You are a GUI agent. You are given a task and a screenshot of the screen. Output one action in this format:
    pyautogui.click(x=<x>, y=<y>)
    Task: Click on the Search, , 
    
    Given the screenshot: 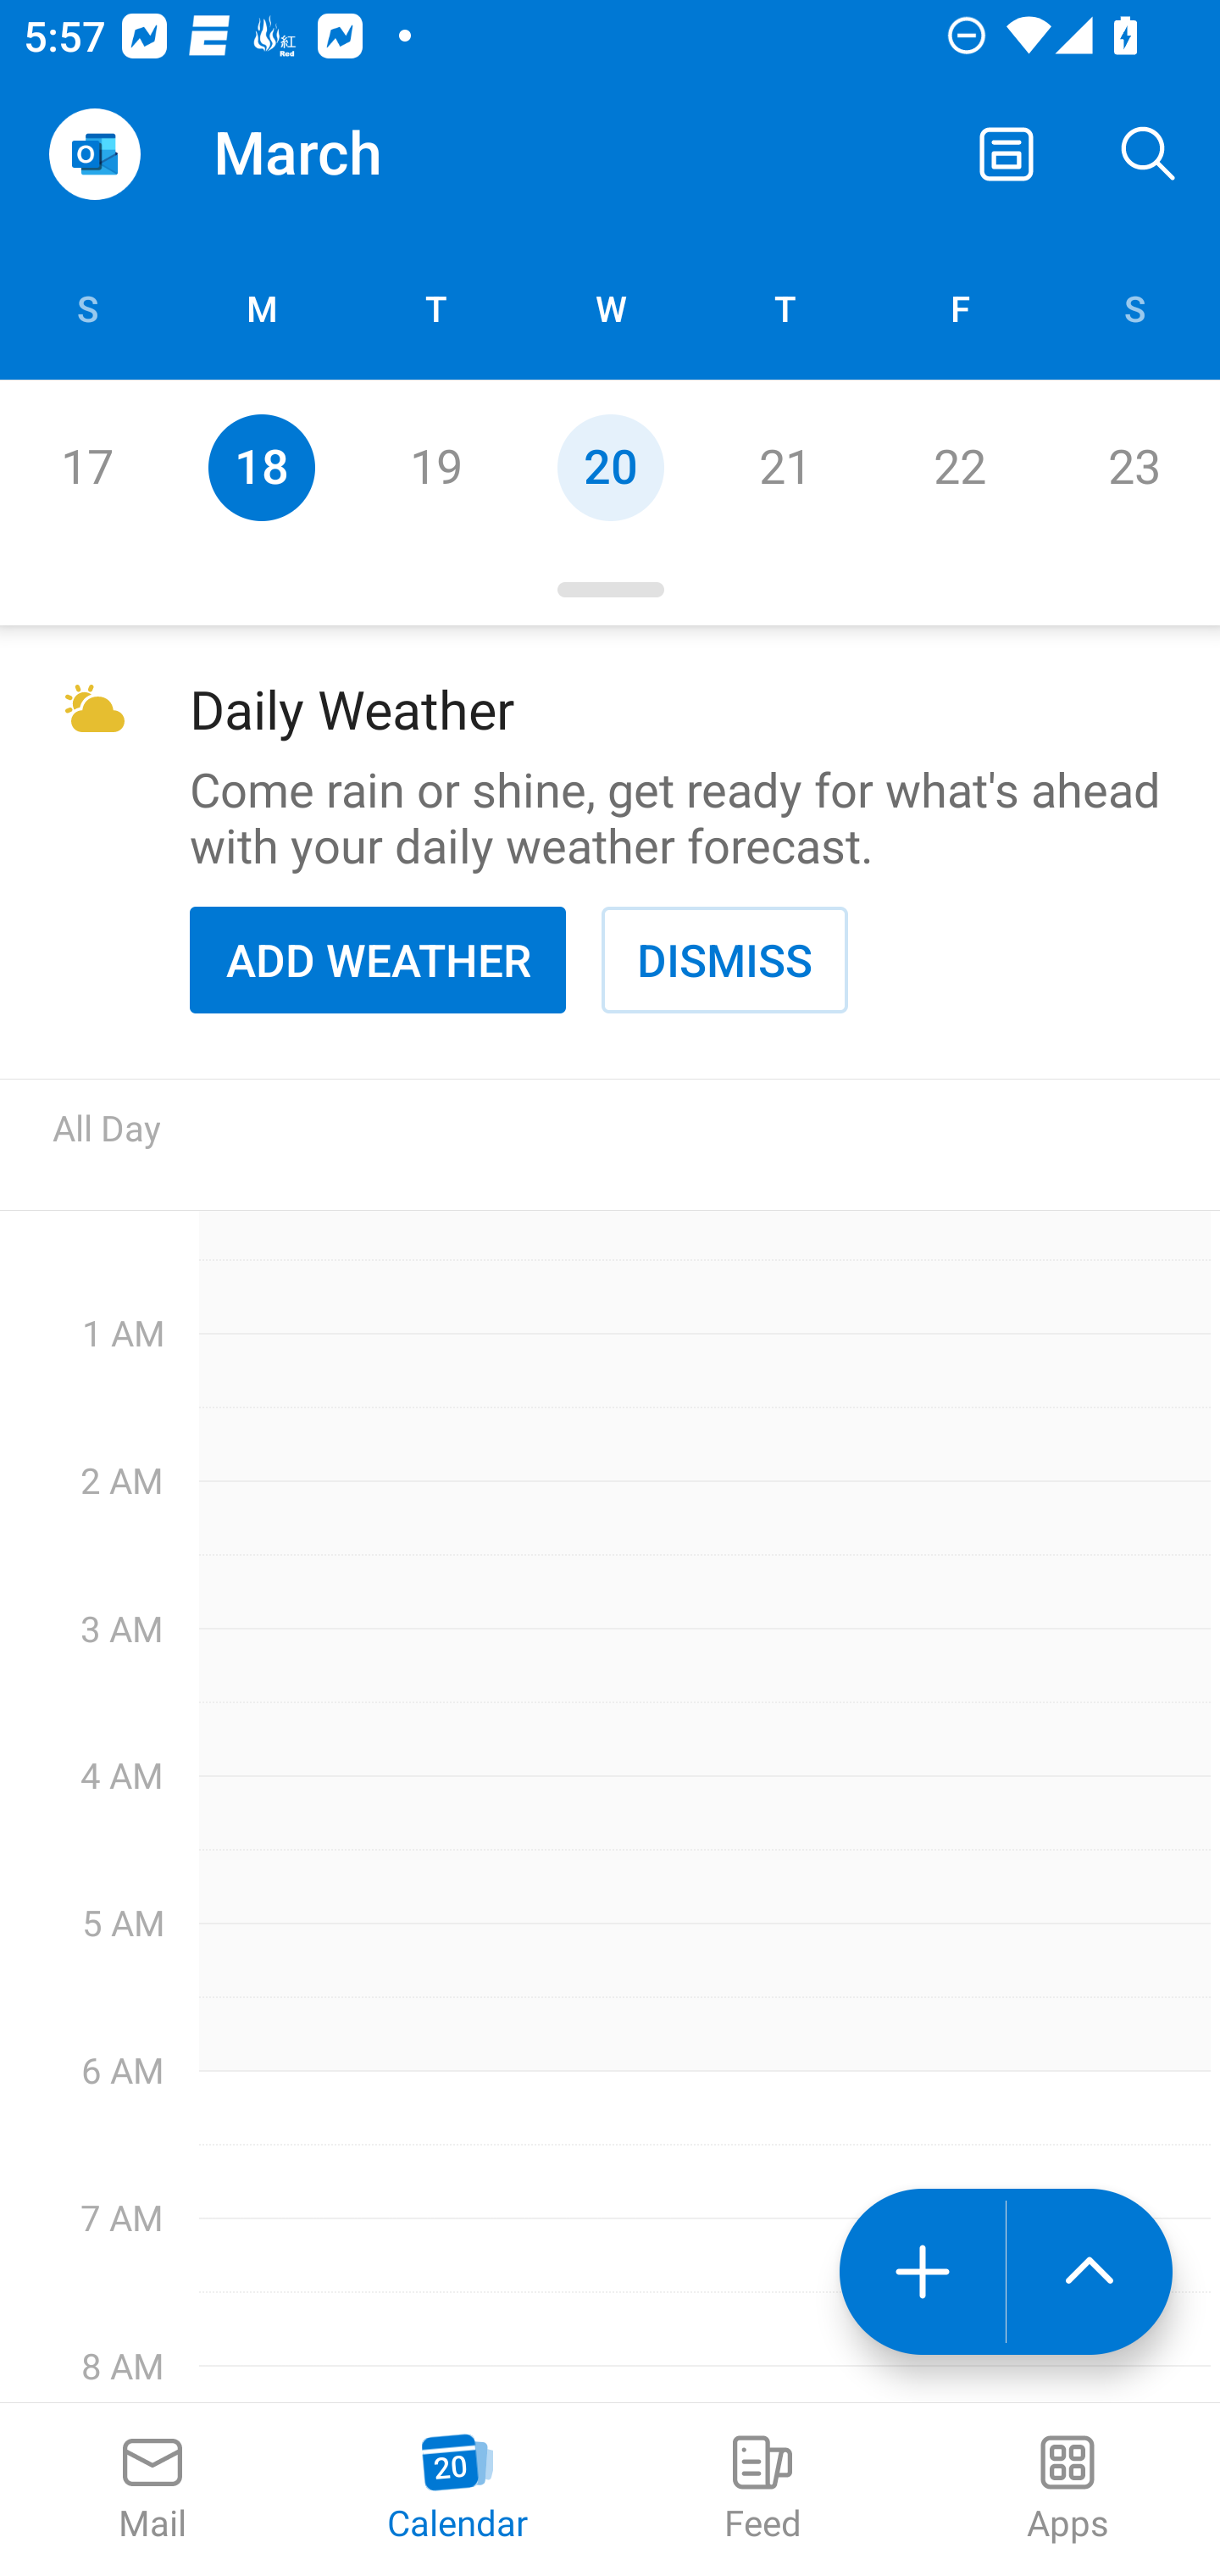 What is the action you would take?
    pyautogui.click(x=1149, y=154)
    